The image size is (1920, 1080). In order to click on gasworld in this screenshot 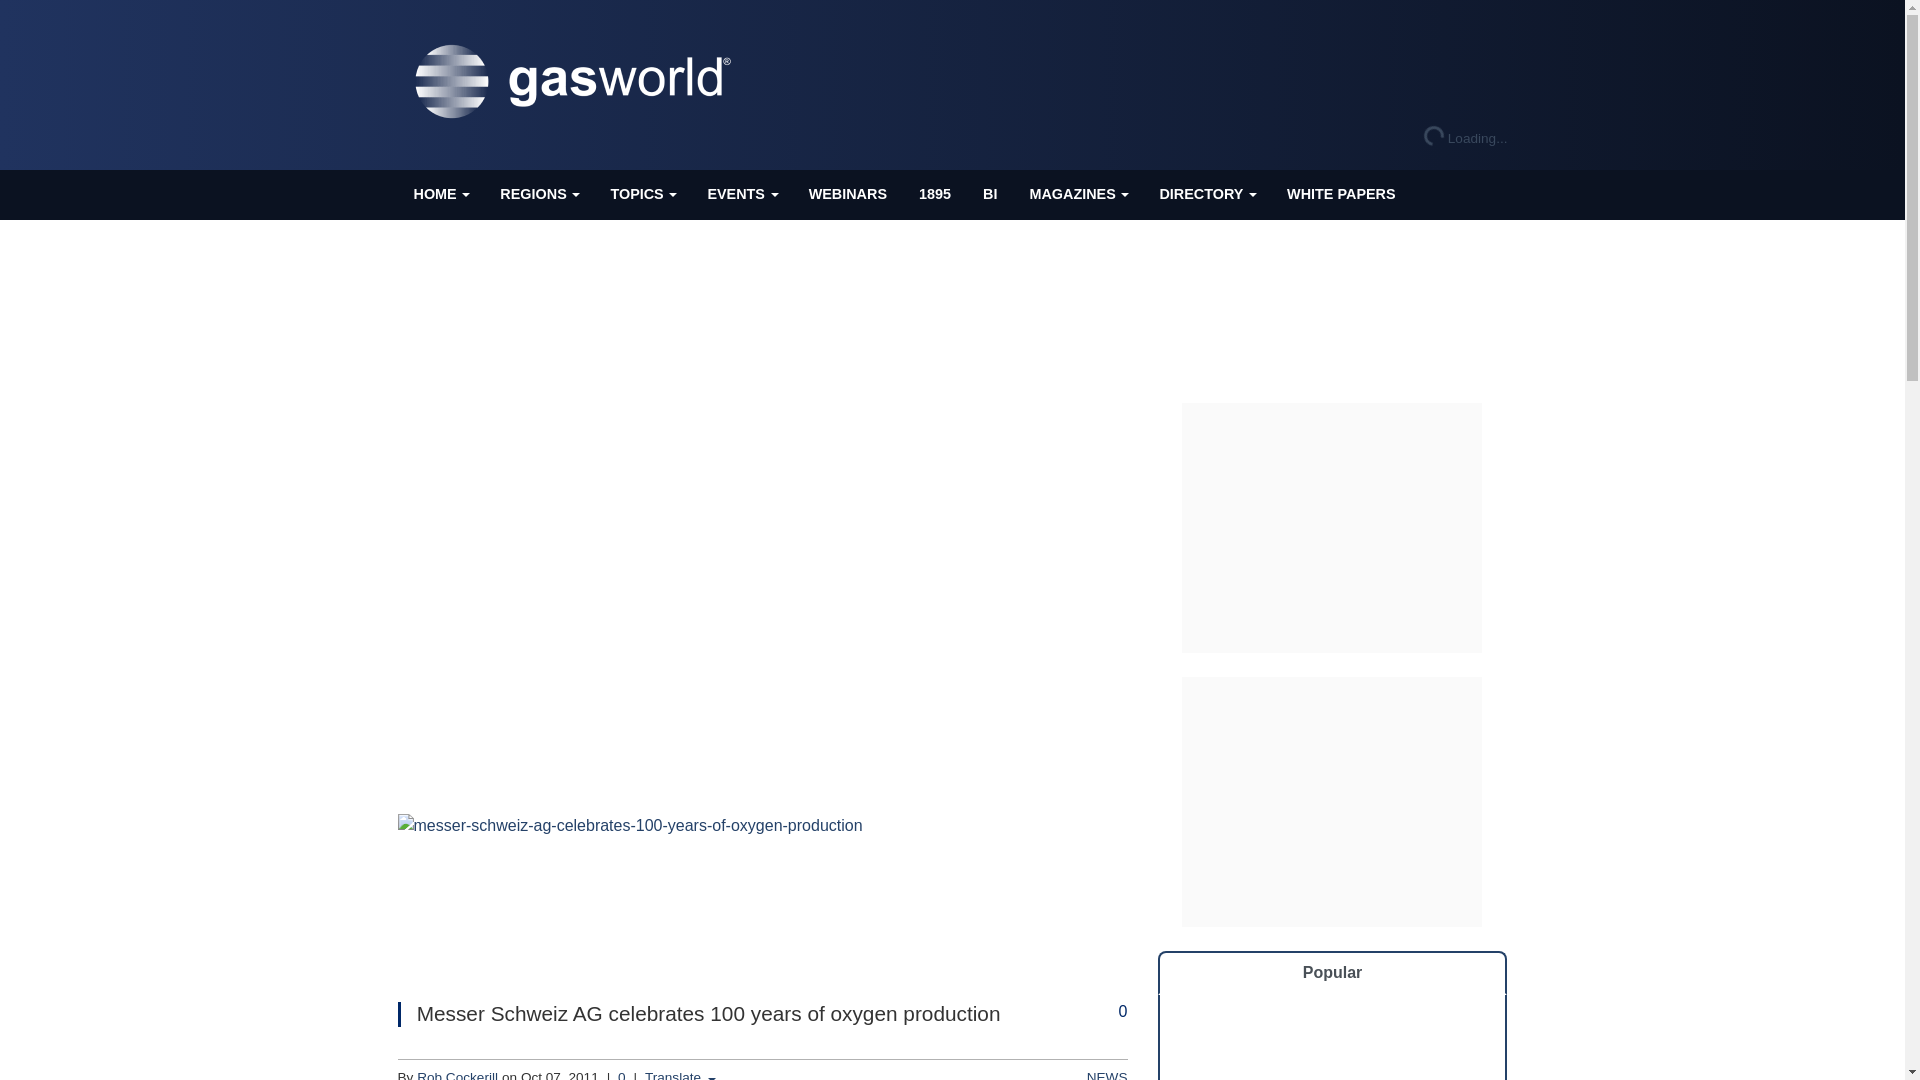, I will do `click(578, 82)`.